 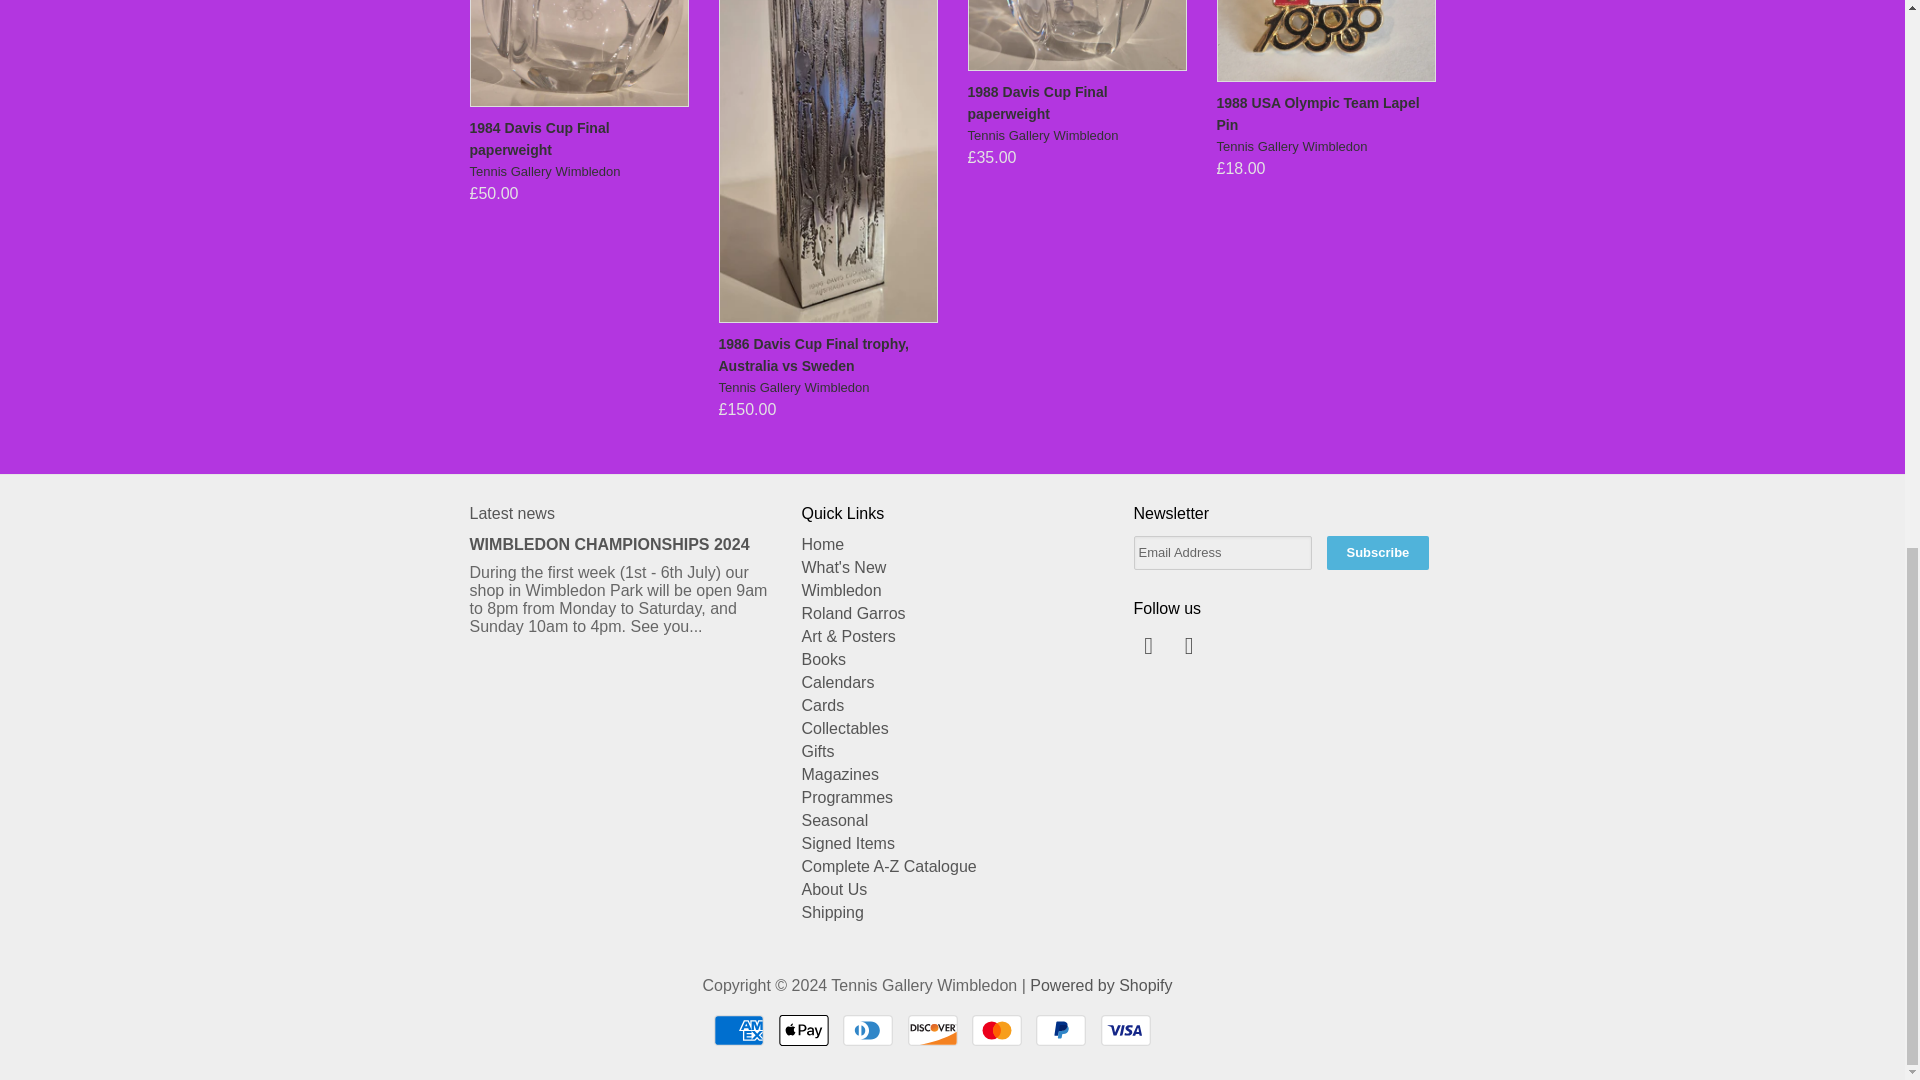 I want to click on Signed Items, so click(x=848, y=843).